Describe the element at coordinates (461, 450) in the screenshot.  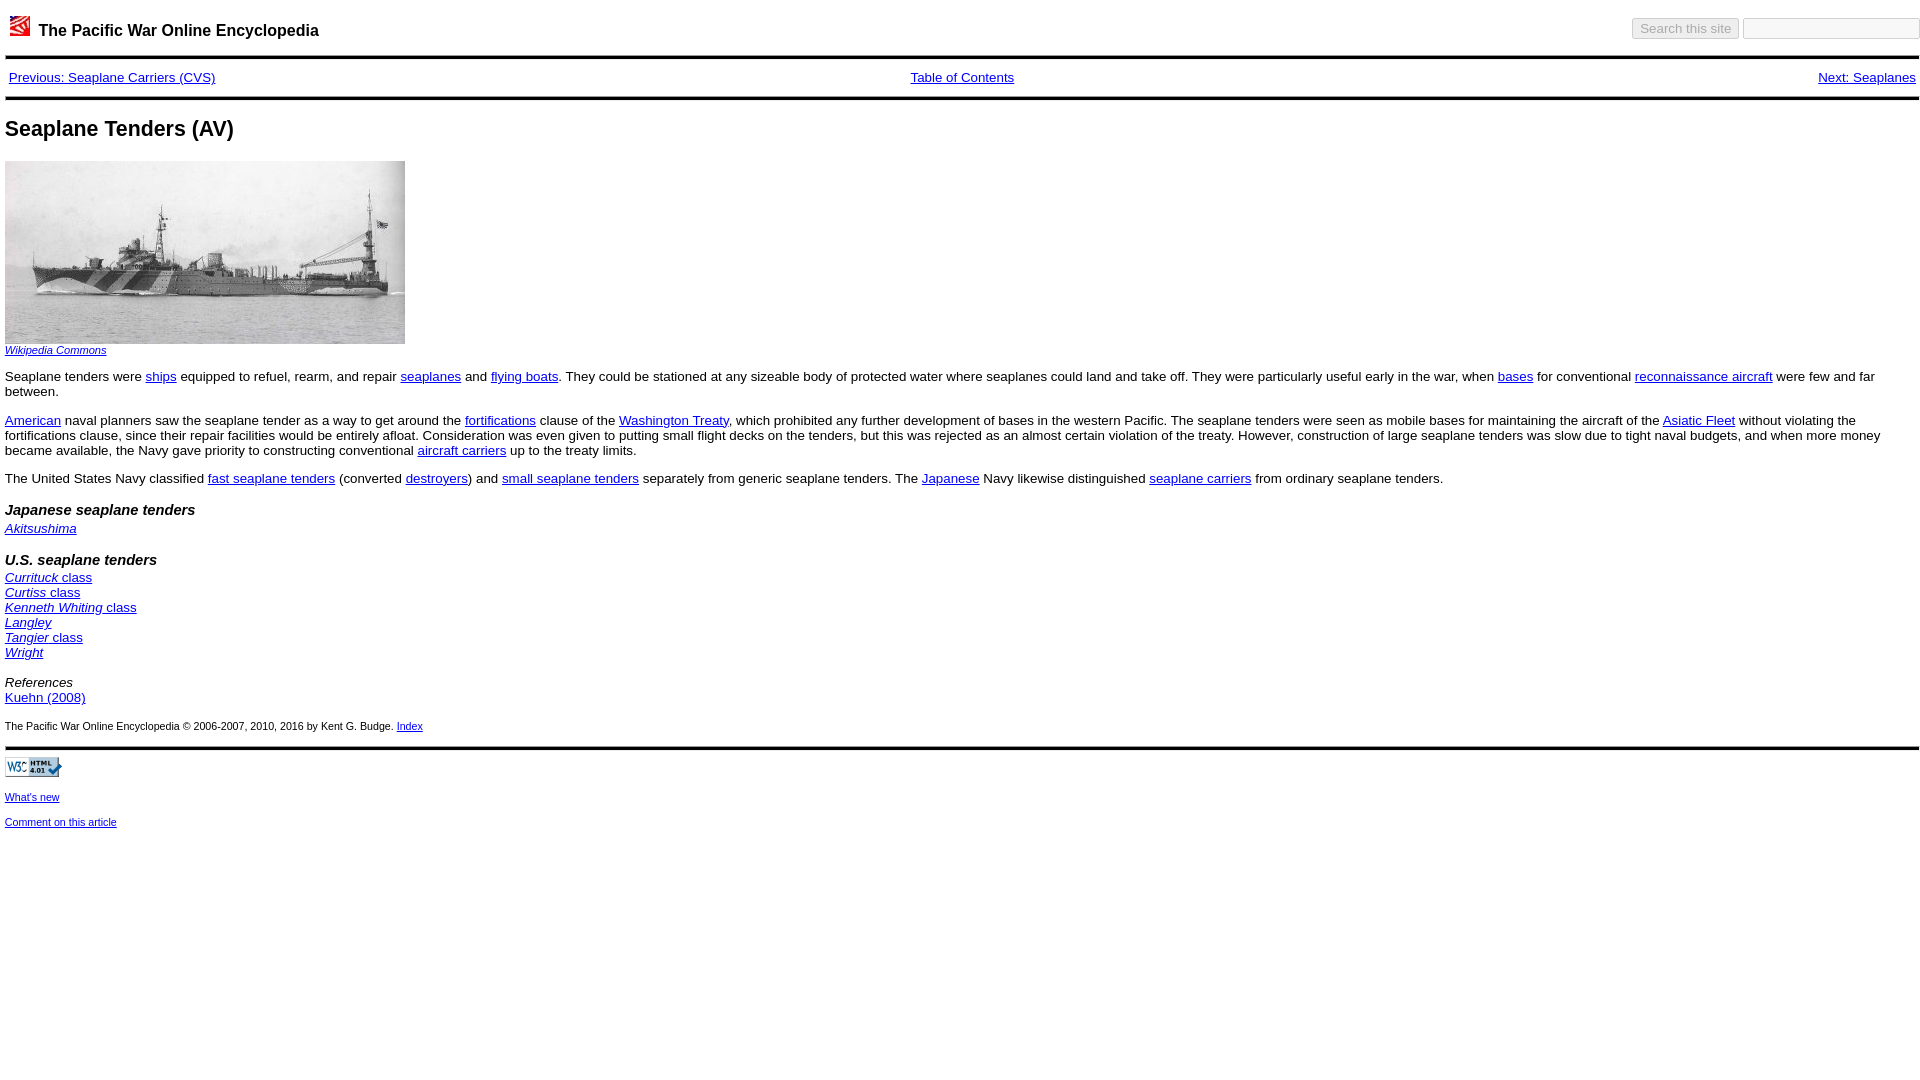
I see `aircraft carriers` at that location.